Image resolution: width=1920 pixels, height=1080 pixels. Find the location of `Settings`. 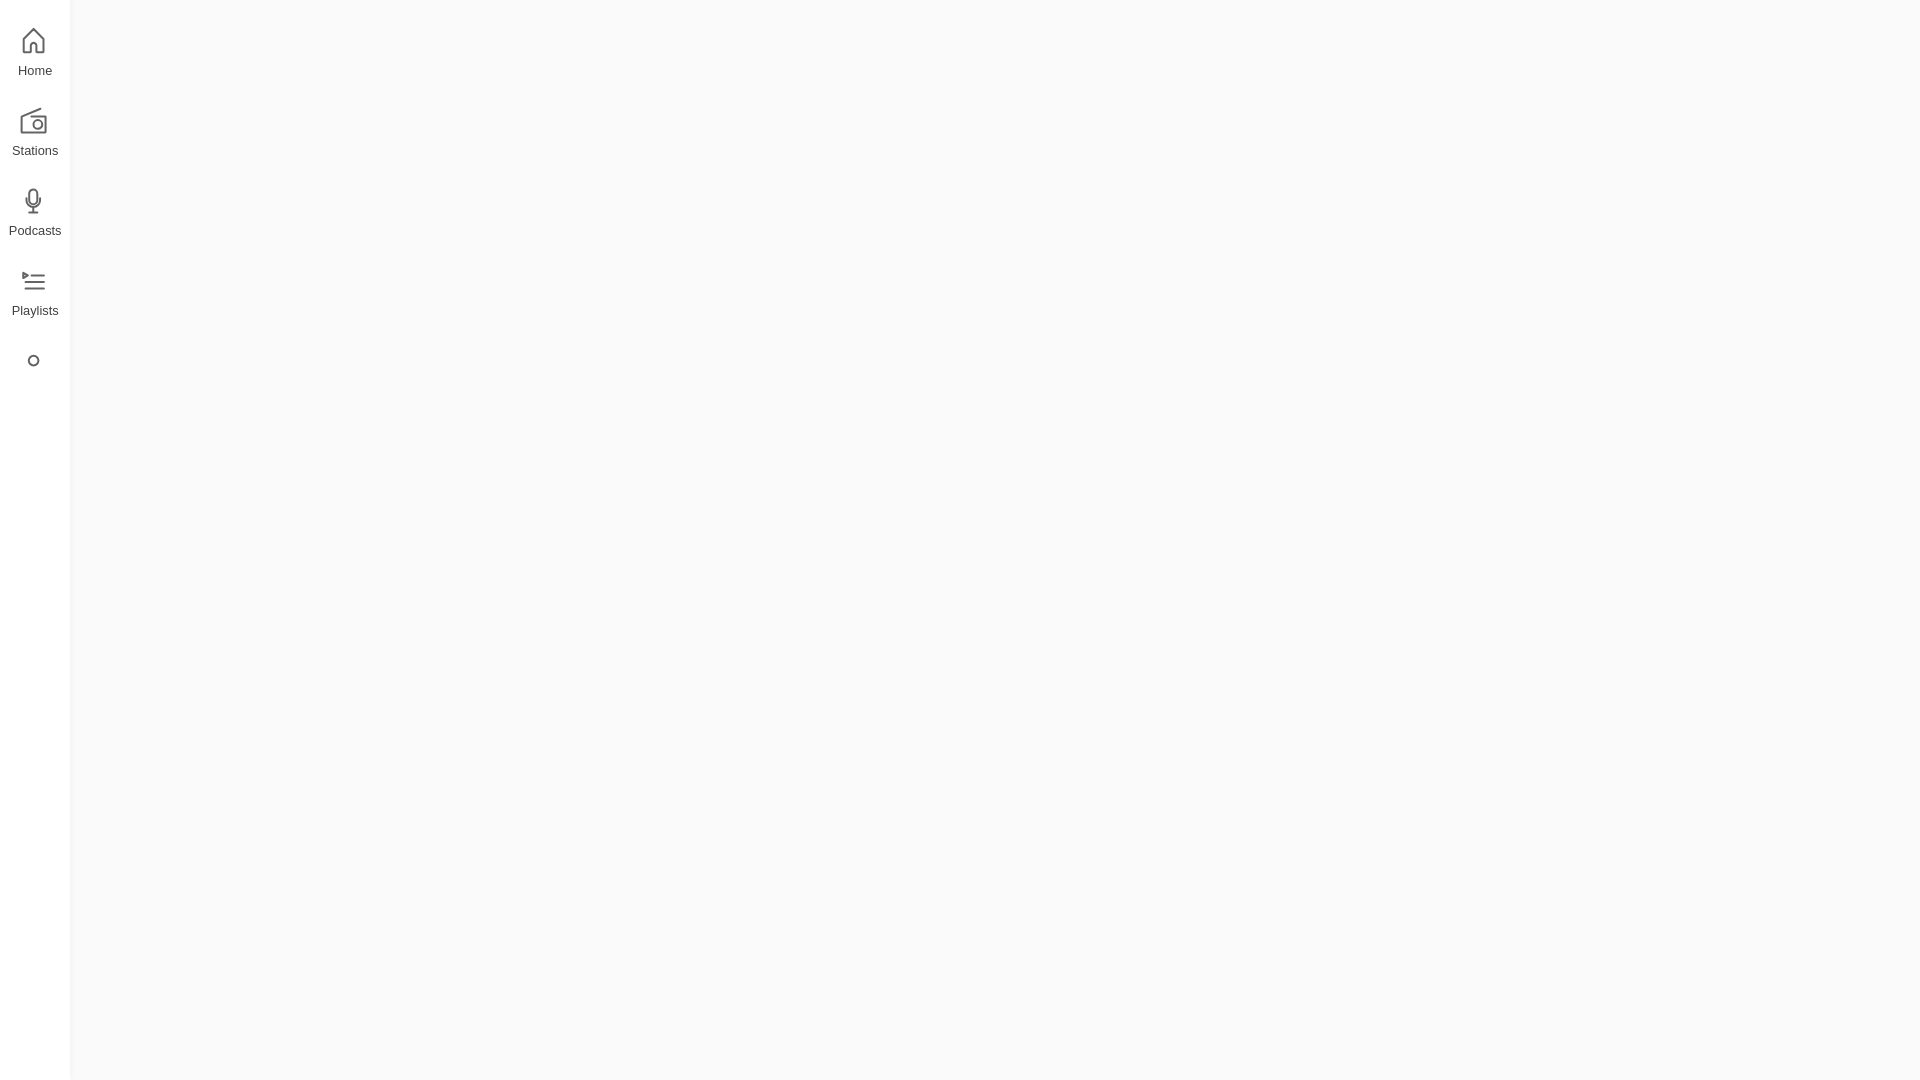

Settings is located at coordinates (32, 374).